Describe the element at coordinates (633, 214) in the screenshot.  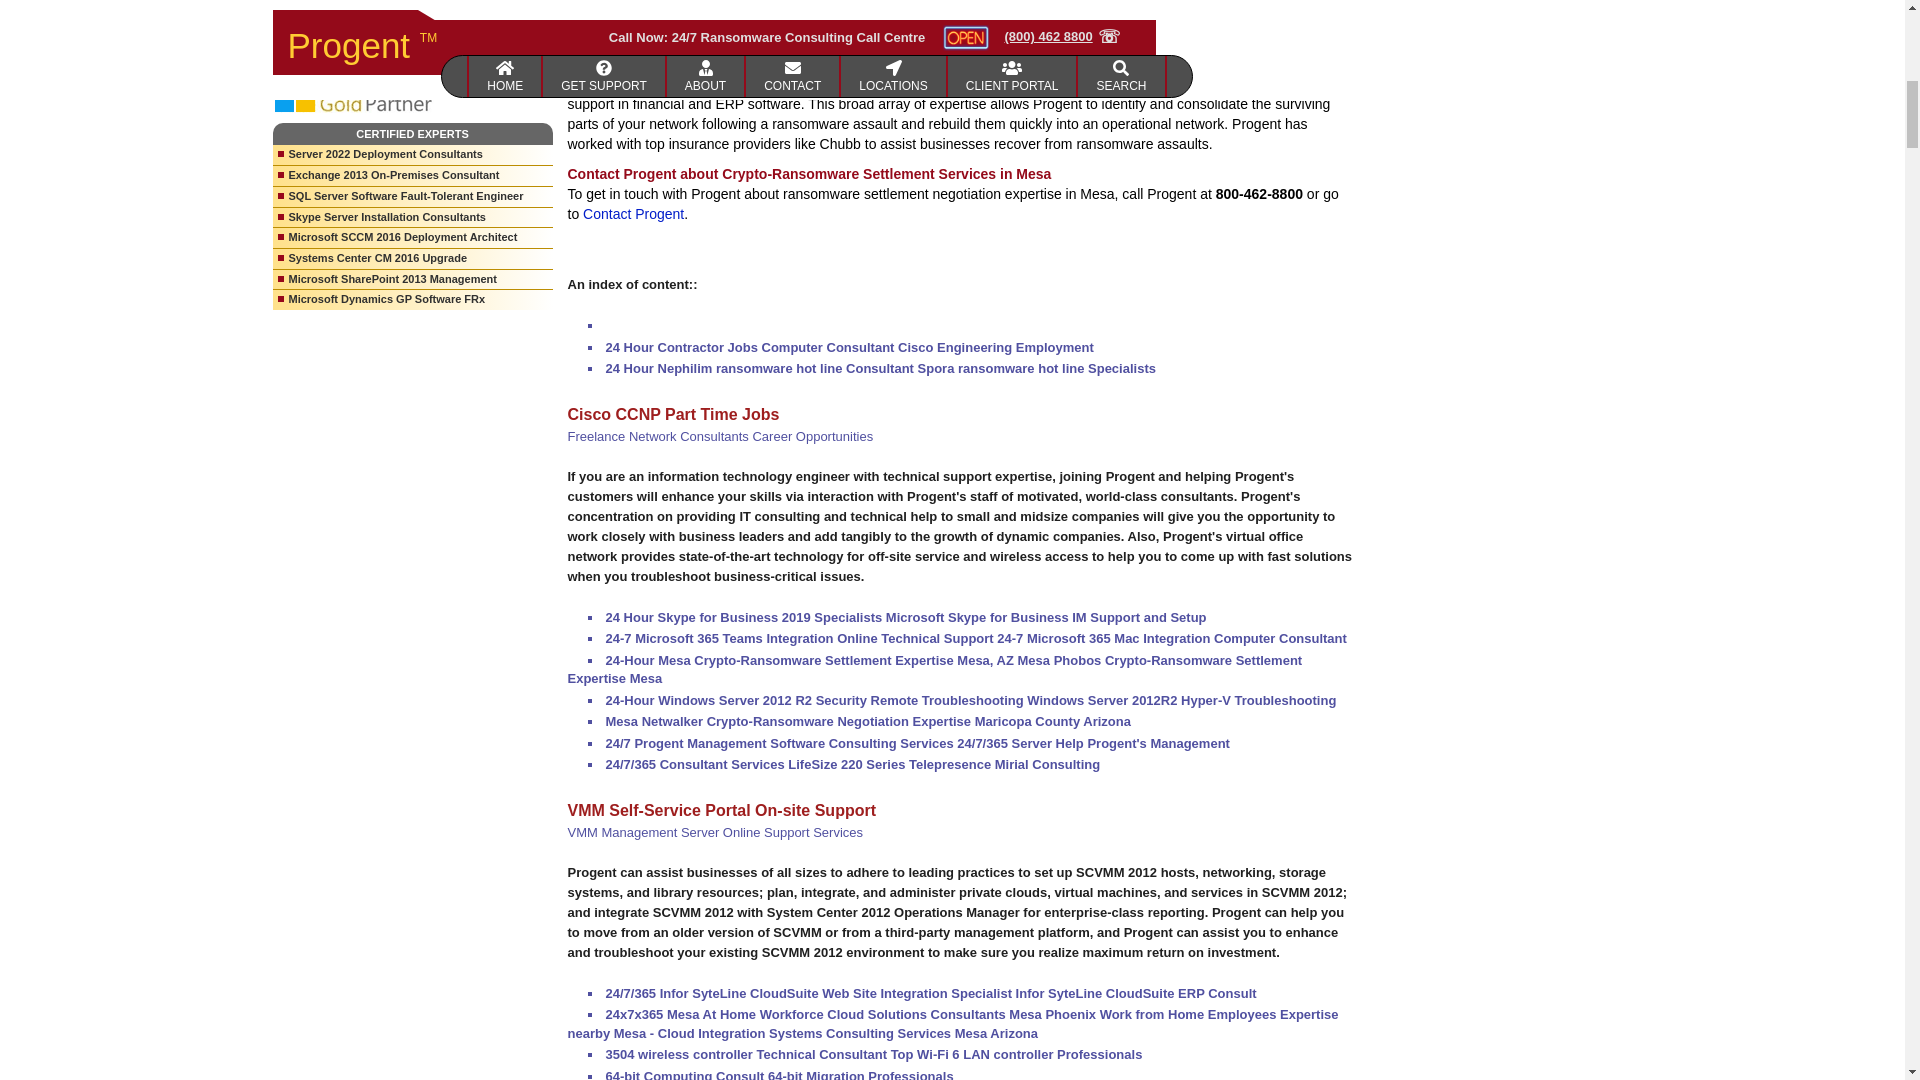
I see `Contact a Progent Expert` at that location.